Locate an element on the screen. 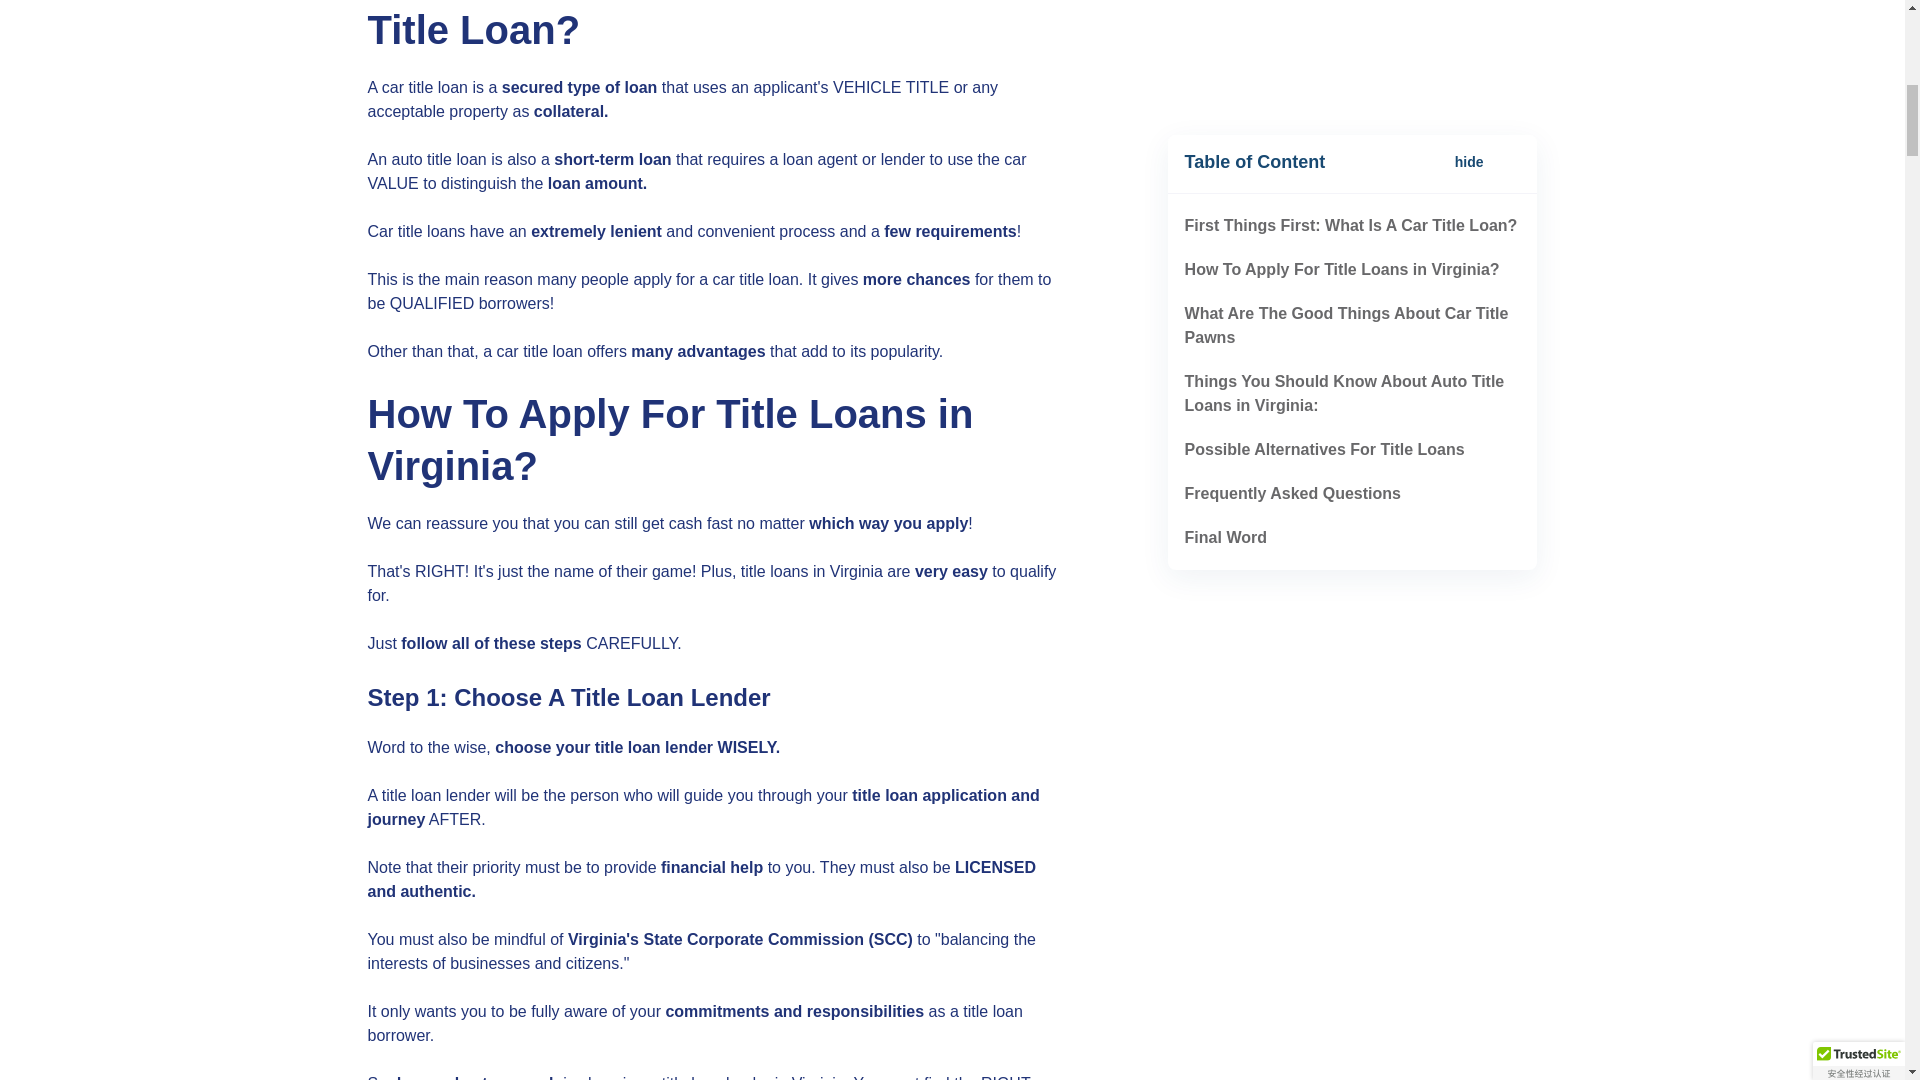 Image resolution: width=1920 pixels, height=1080 pixels. Things You Should Know About Auto Title Loans in Virginia: is located at coordinates (1344, 42).